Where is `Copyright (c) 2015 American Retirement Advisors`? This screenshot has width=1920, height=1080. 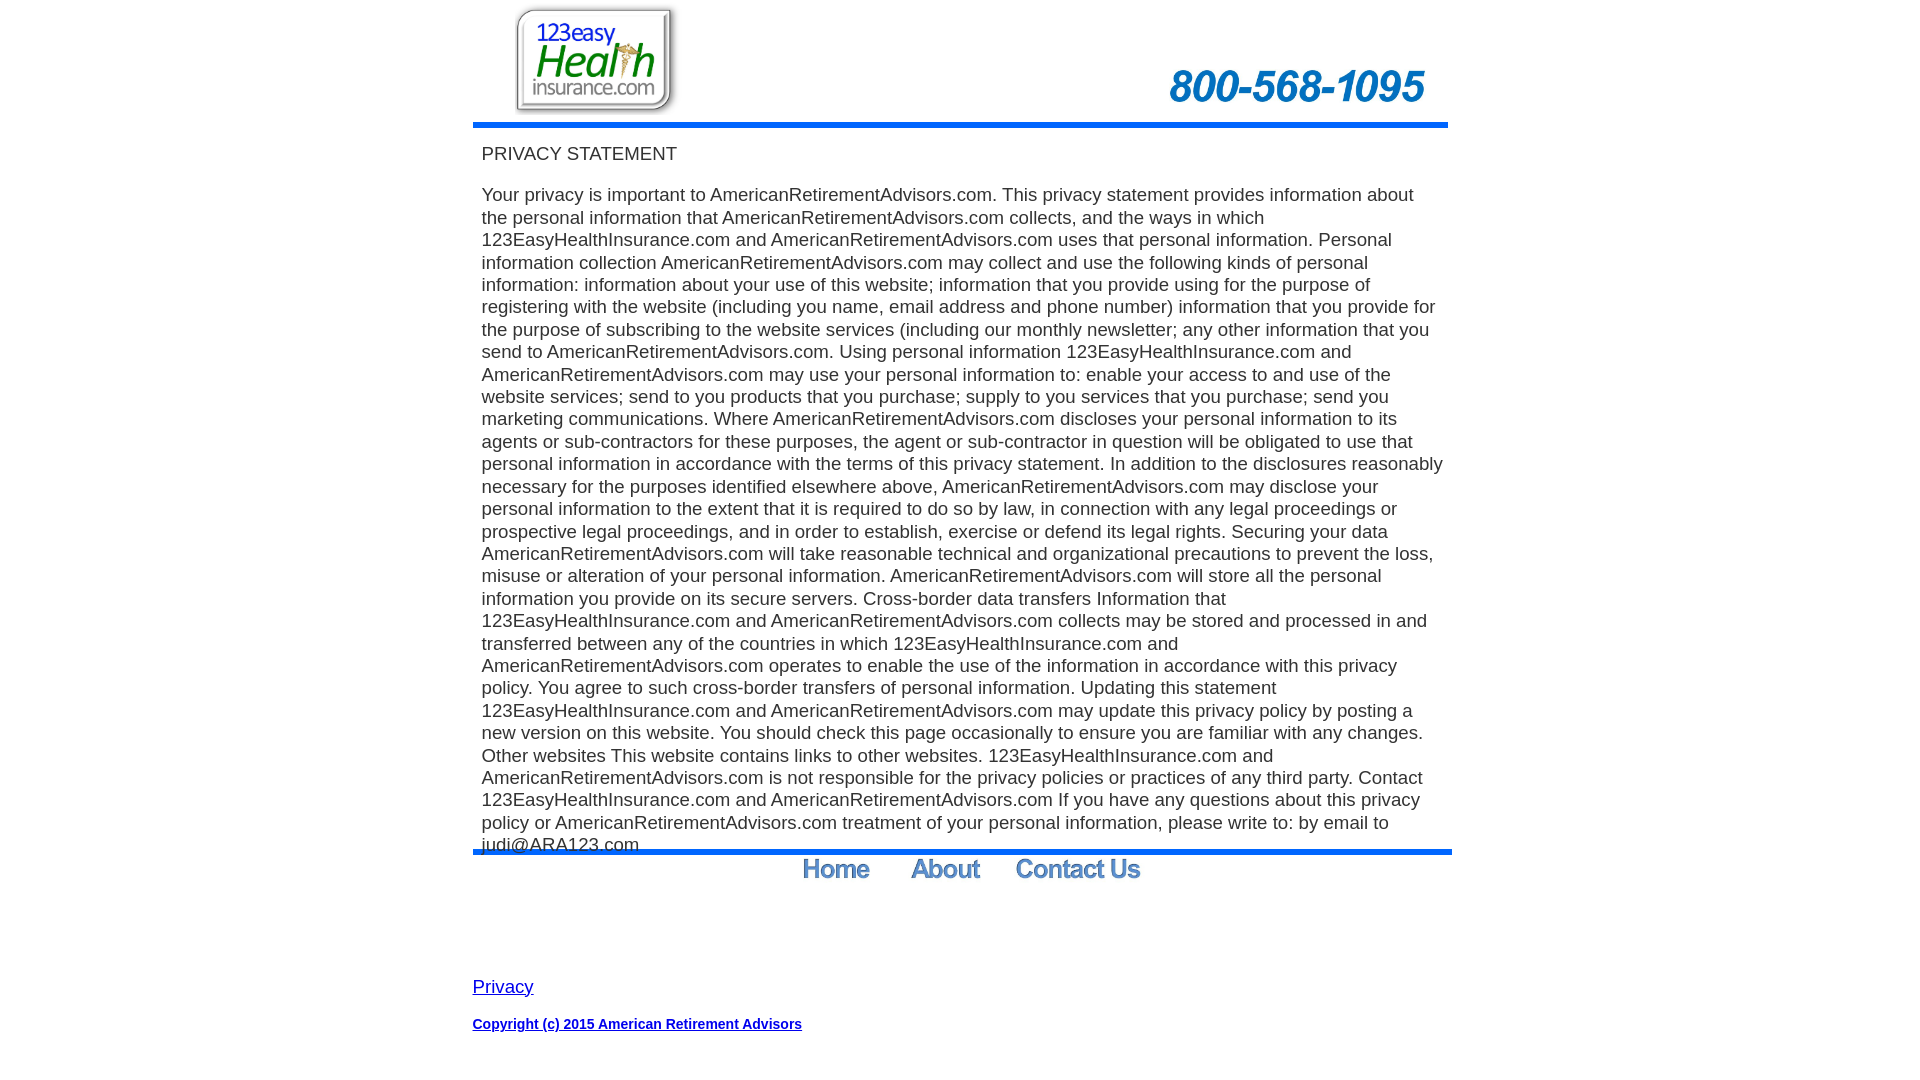
Copyright (c) 2015 American Retirement Advisors is located at coordinates (637, 1024).